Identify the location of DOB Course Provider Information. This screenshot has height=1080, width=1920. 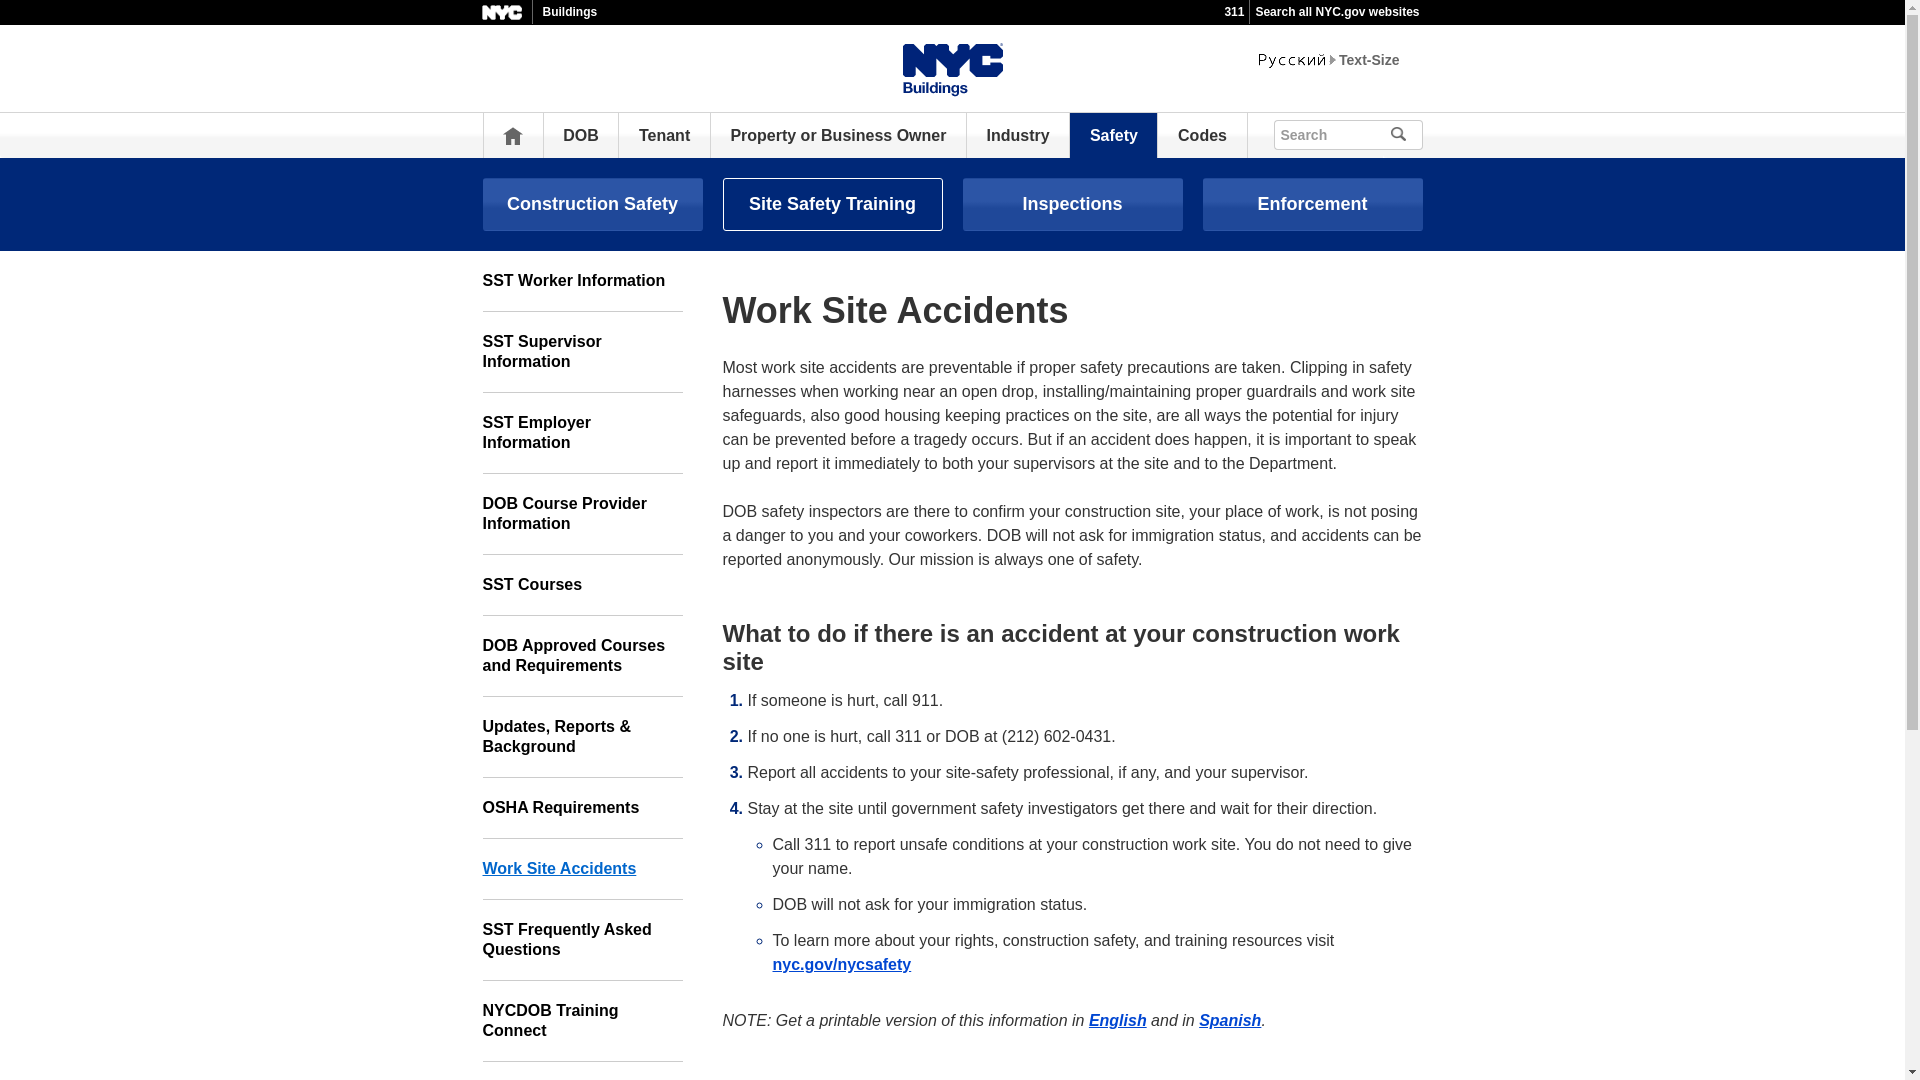
(581, 514).